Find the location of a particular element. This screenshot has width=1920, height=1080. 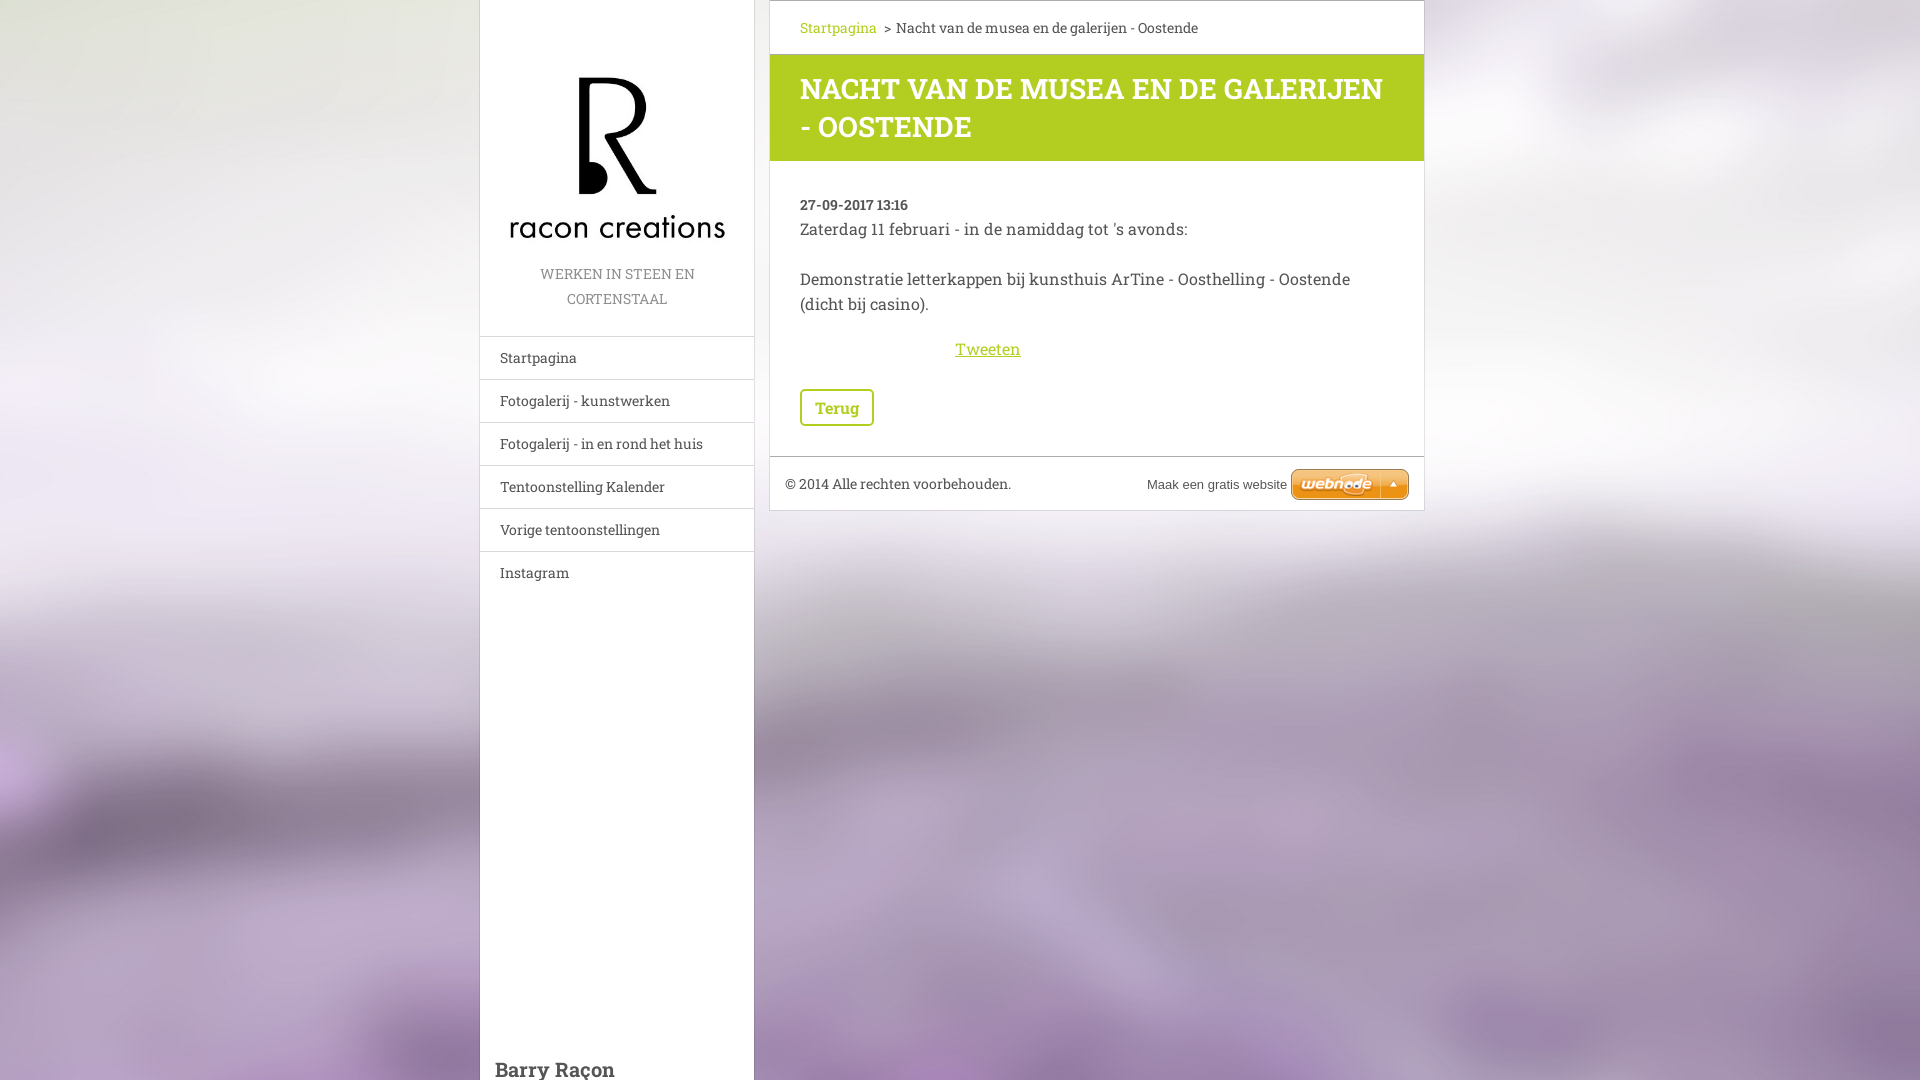

Tweeten is located at coordinates (988, 348).